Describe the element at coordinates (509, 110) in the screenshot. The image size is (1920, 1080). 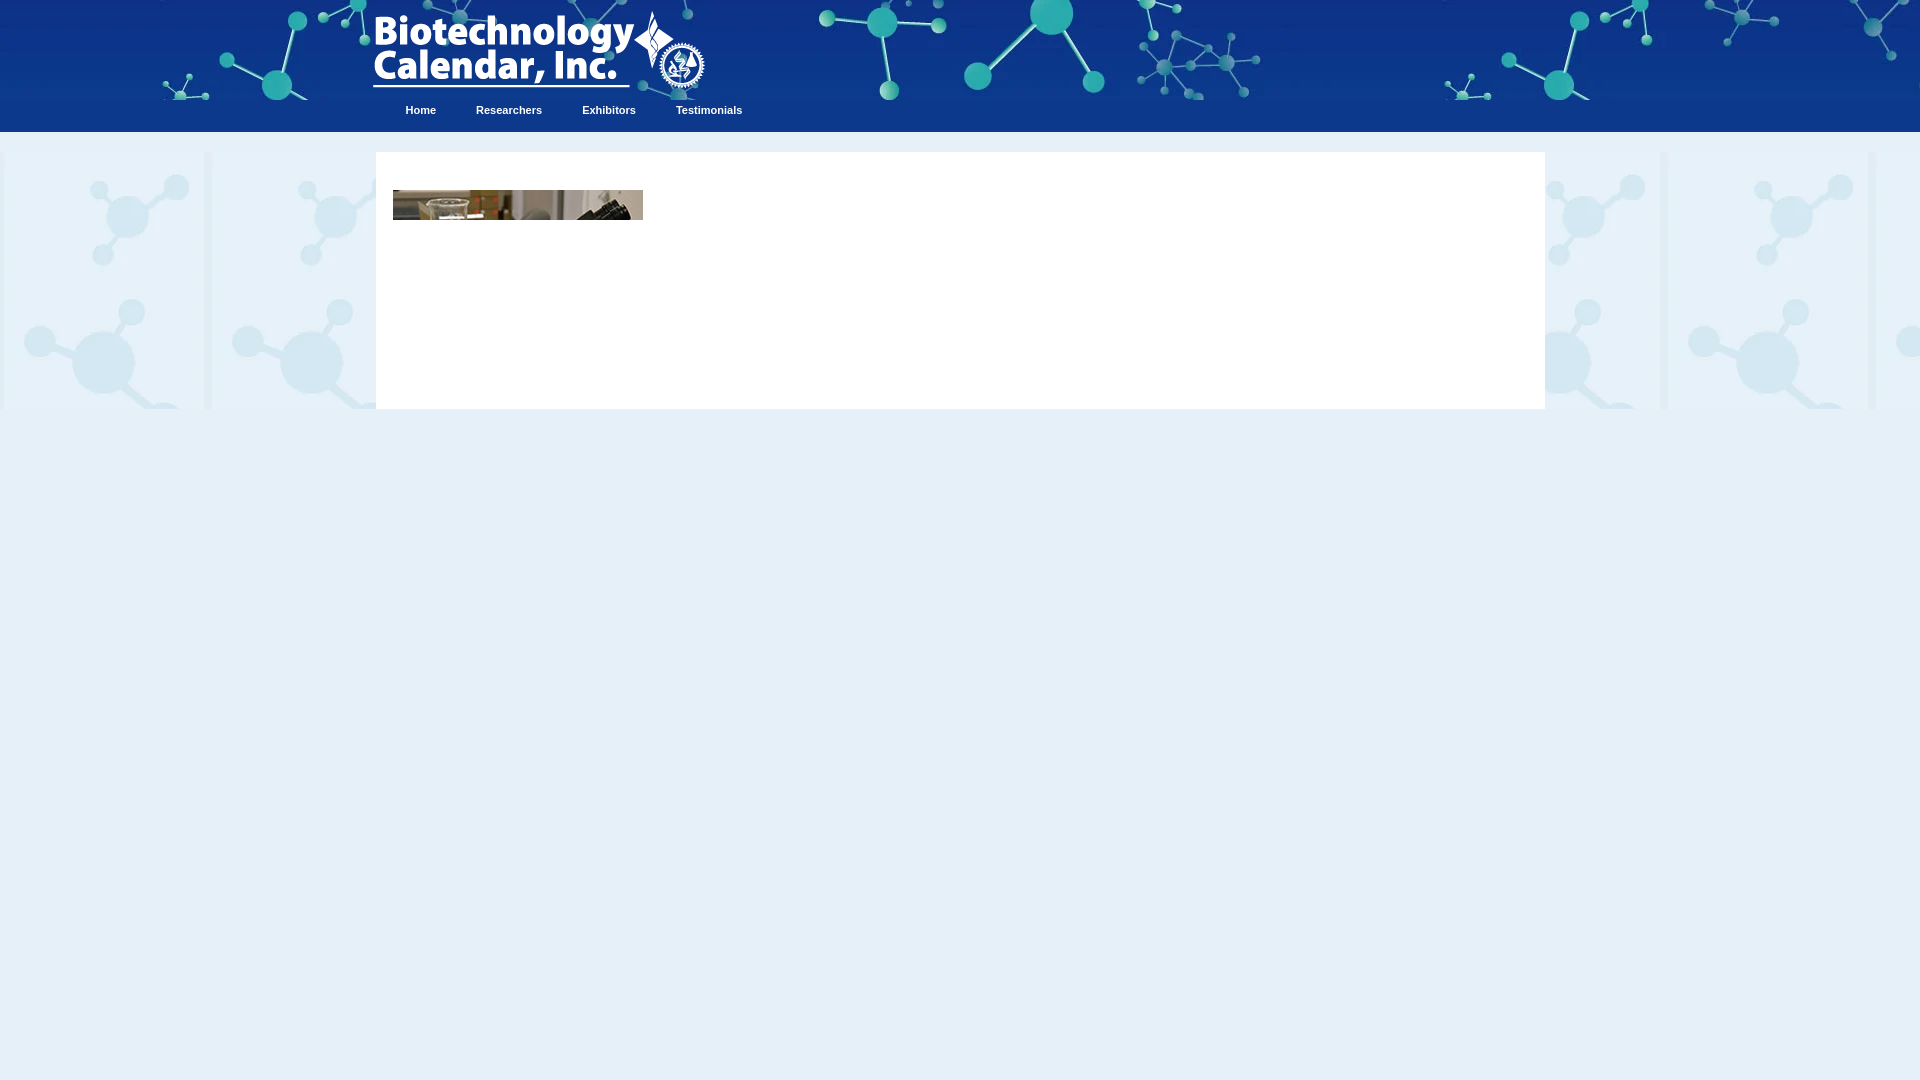
I see `Researchers` at that location.